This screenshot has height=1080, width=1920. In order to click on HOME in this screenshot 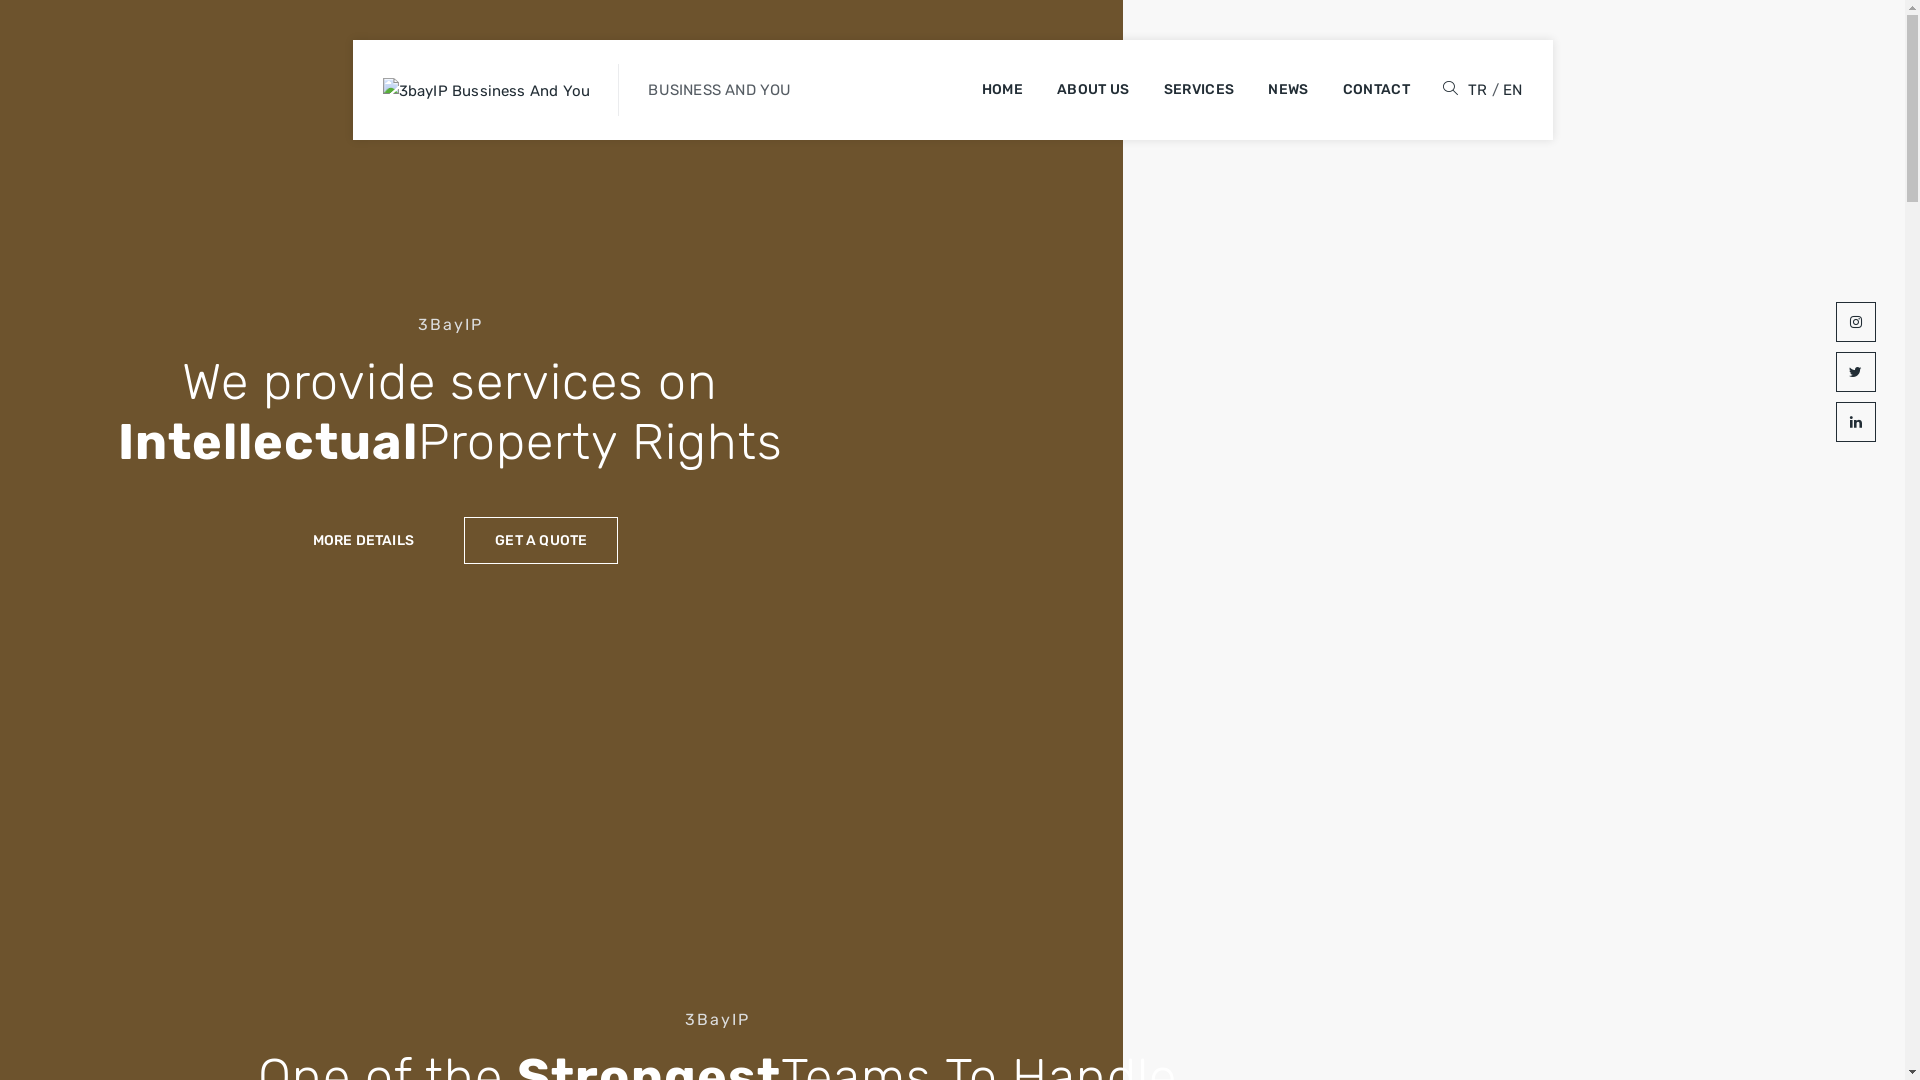, I will do `click(1002, 90)`.